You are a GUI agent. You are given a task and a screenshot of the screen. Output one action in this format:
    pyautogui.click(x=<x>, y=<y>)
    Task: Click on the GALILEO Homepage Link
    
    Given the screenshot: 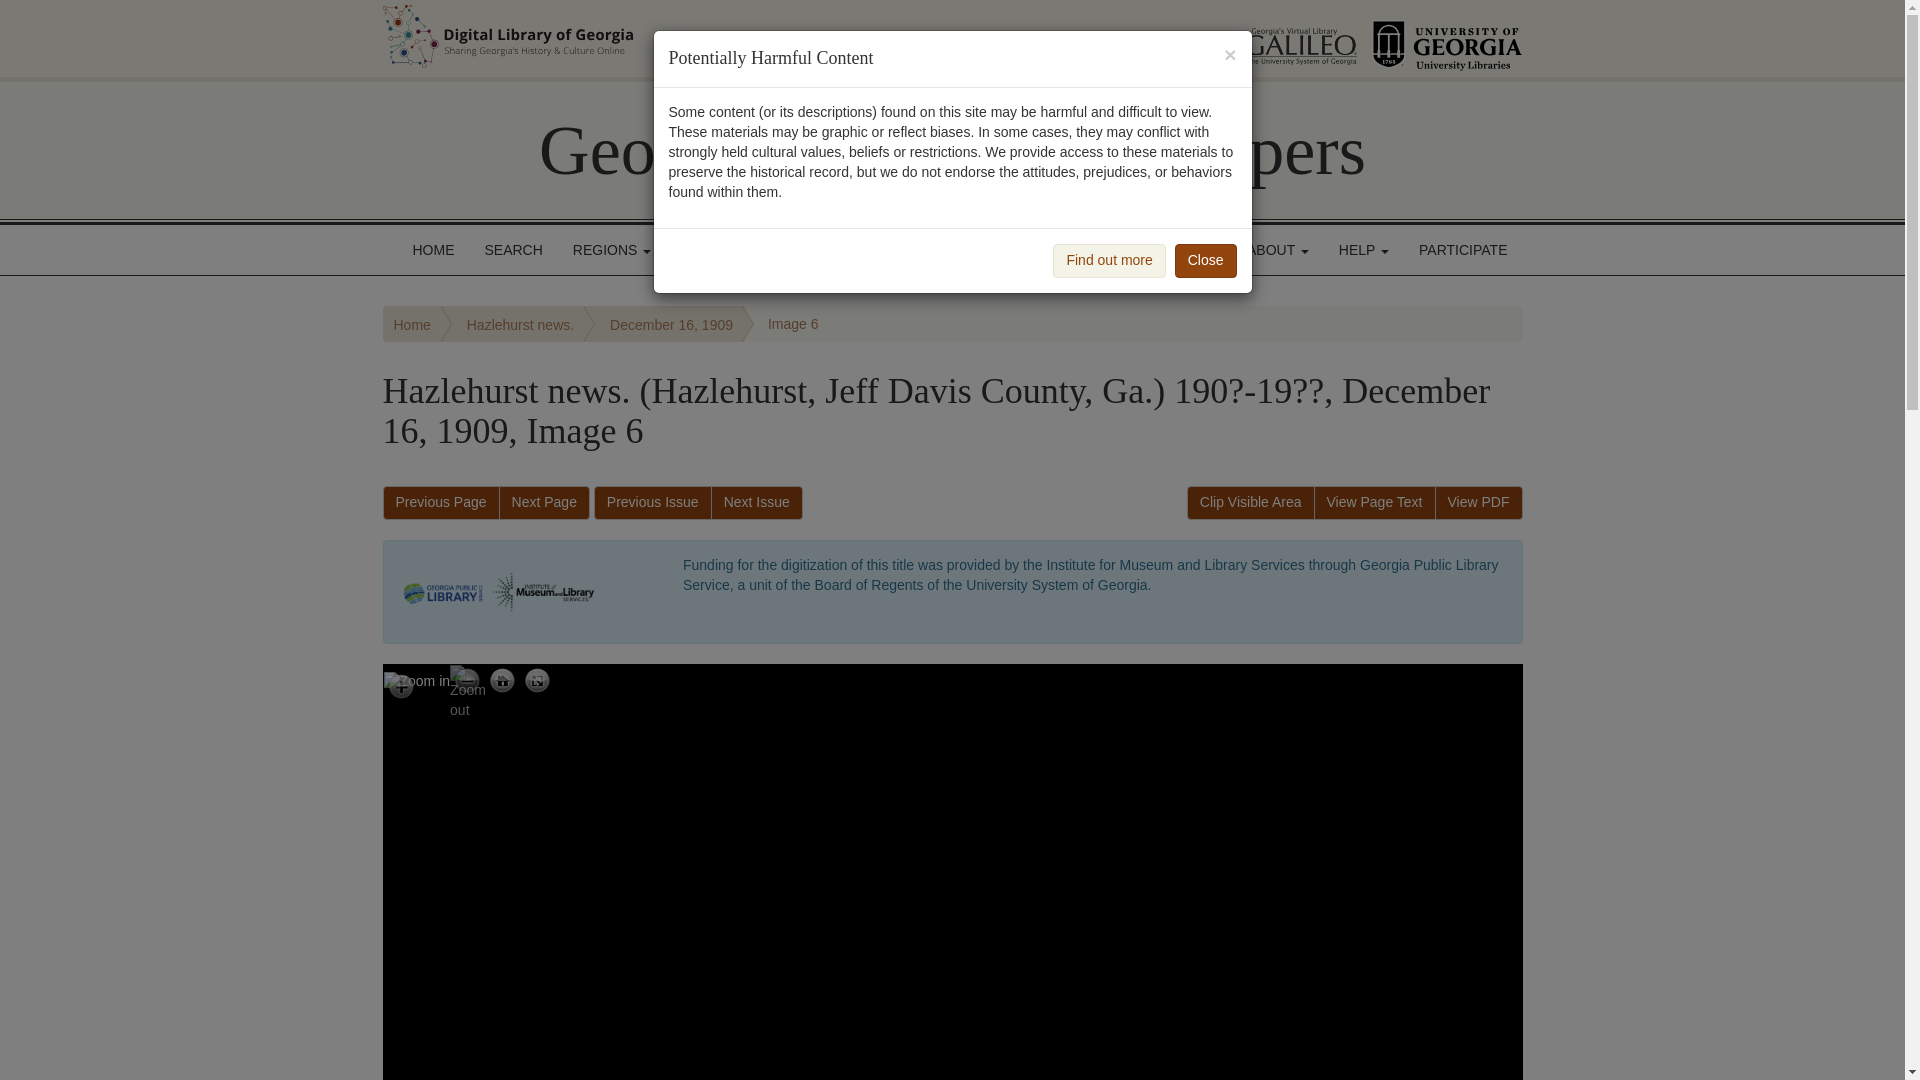 What is the action you would take?
    pyautogui.click(x=1276, y=38)
    